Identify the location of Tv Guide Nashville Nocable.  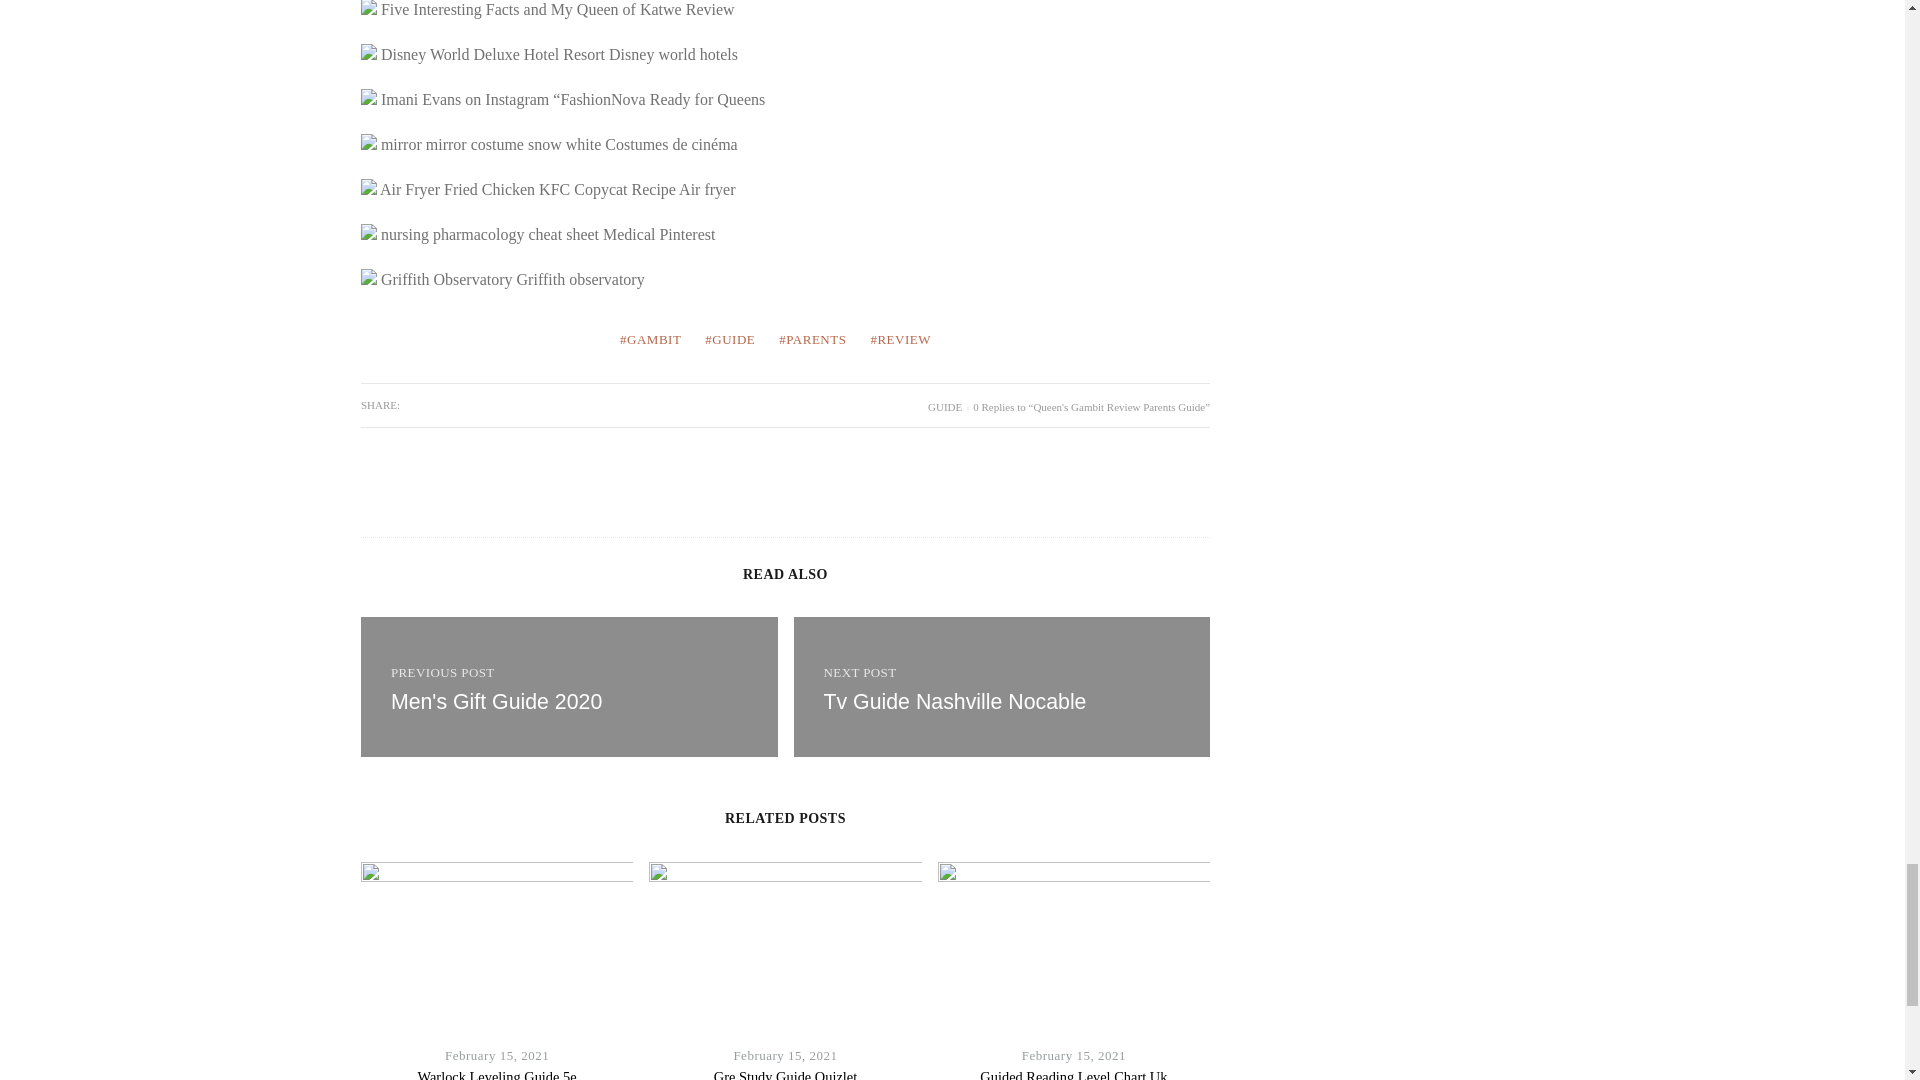
(954, 702).